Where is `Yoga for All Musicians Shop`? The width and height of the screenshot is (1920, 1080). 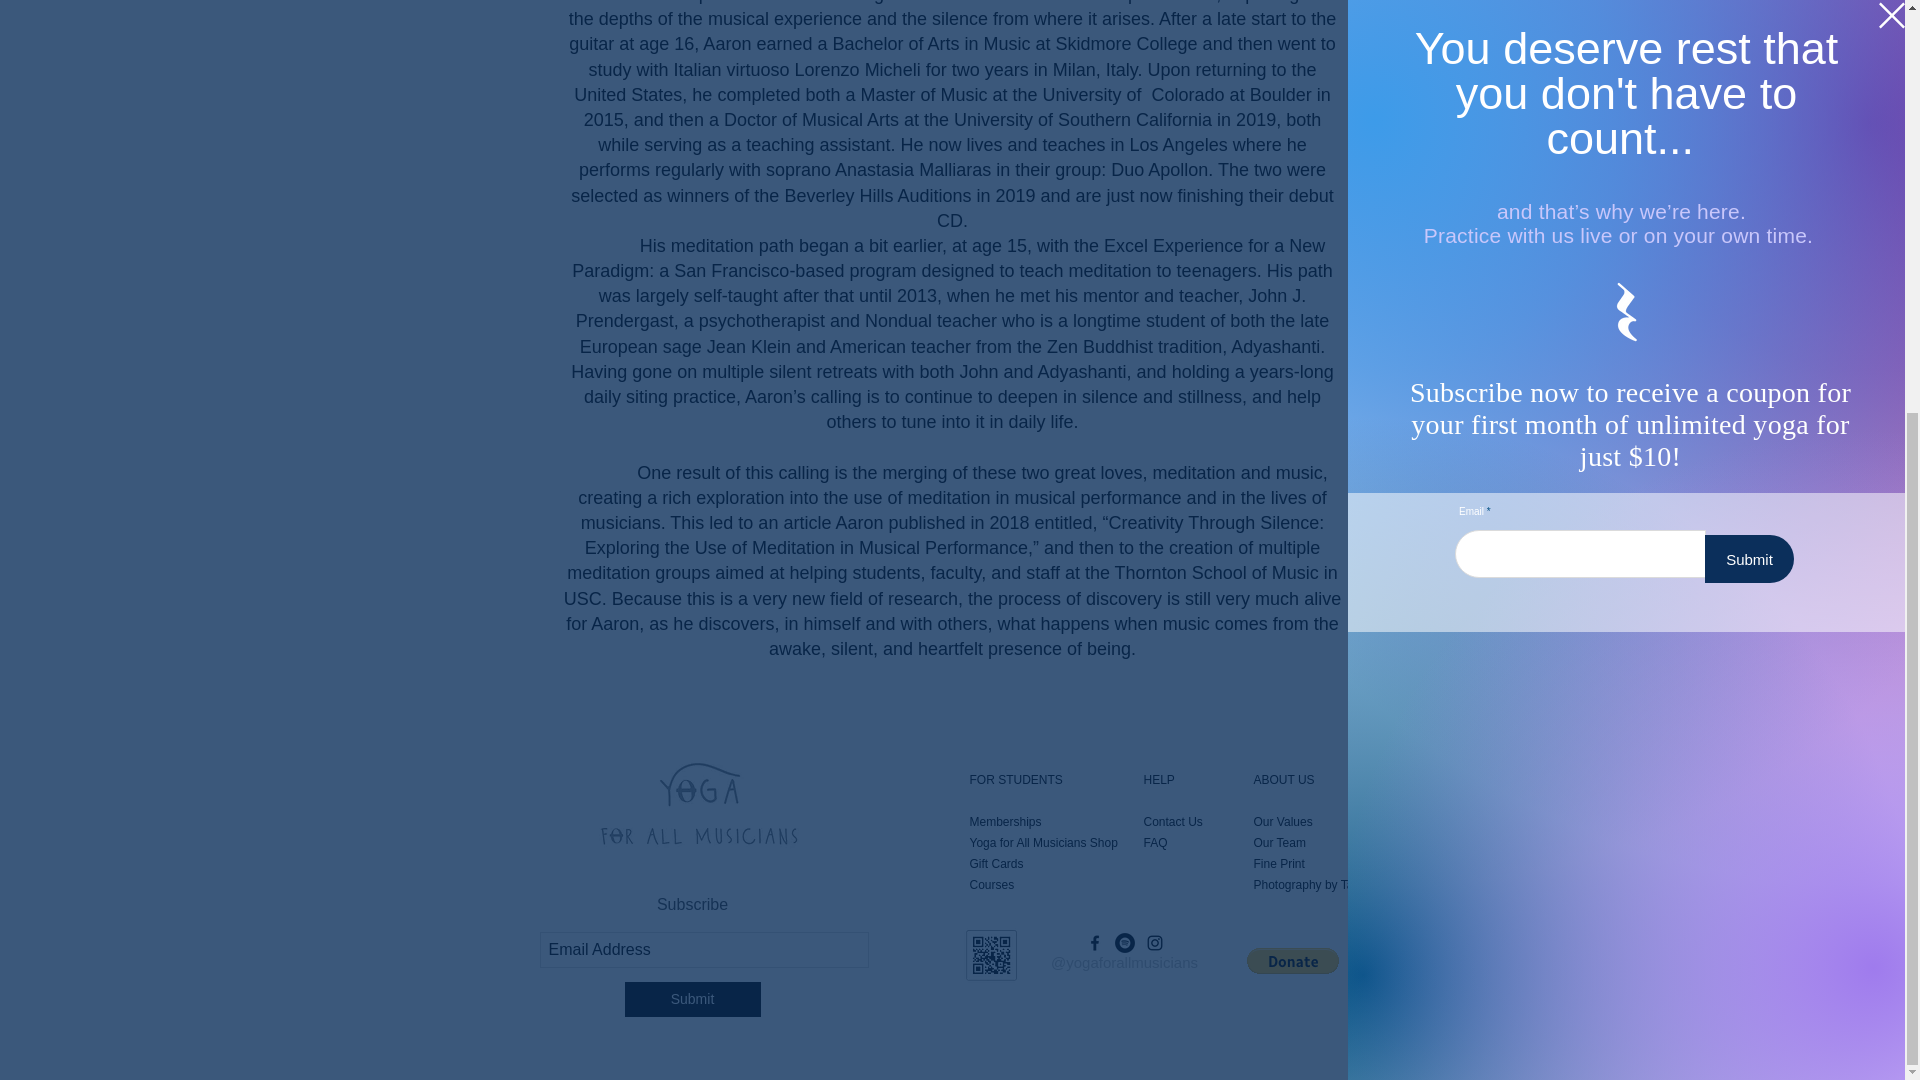
Yoga for All Musicians Shop is located at coordinates (1043, 842).